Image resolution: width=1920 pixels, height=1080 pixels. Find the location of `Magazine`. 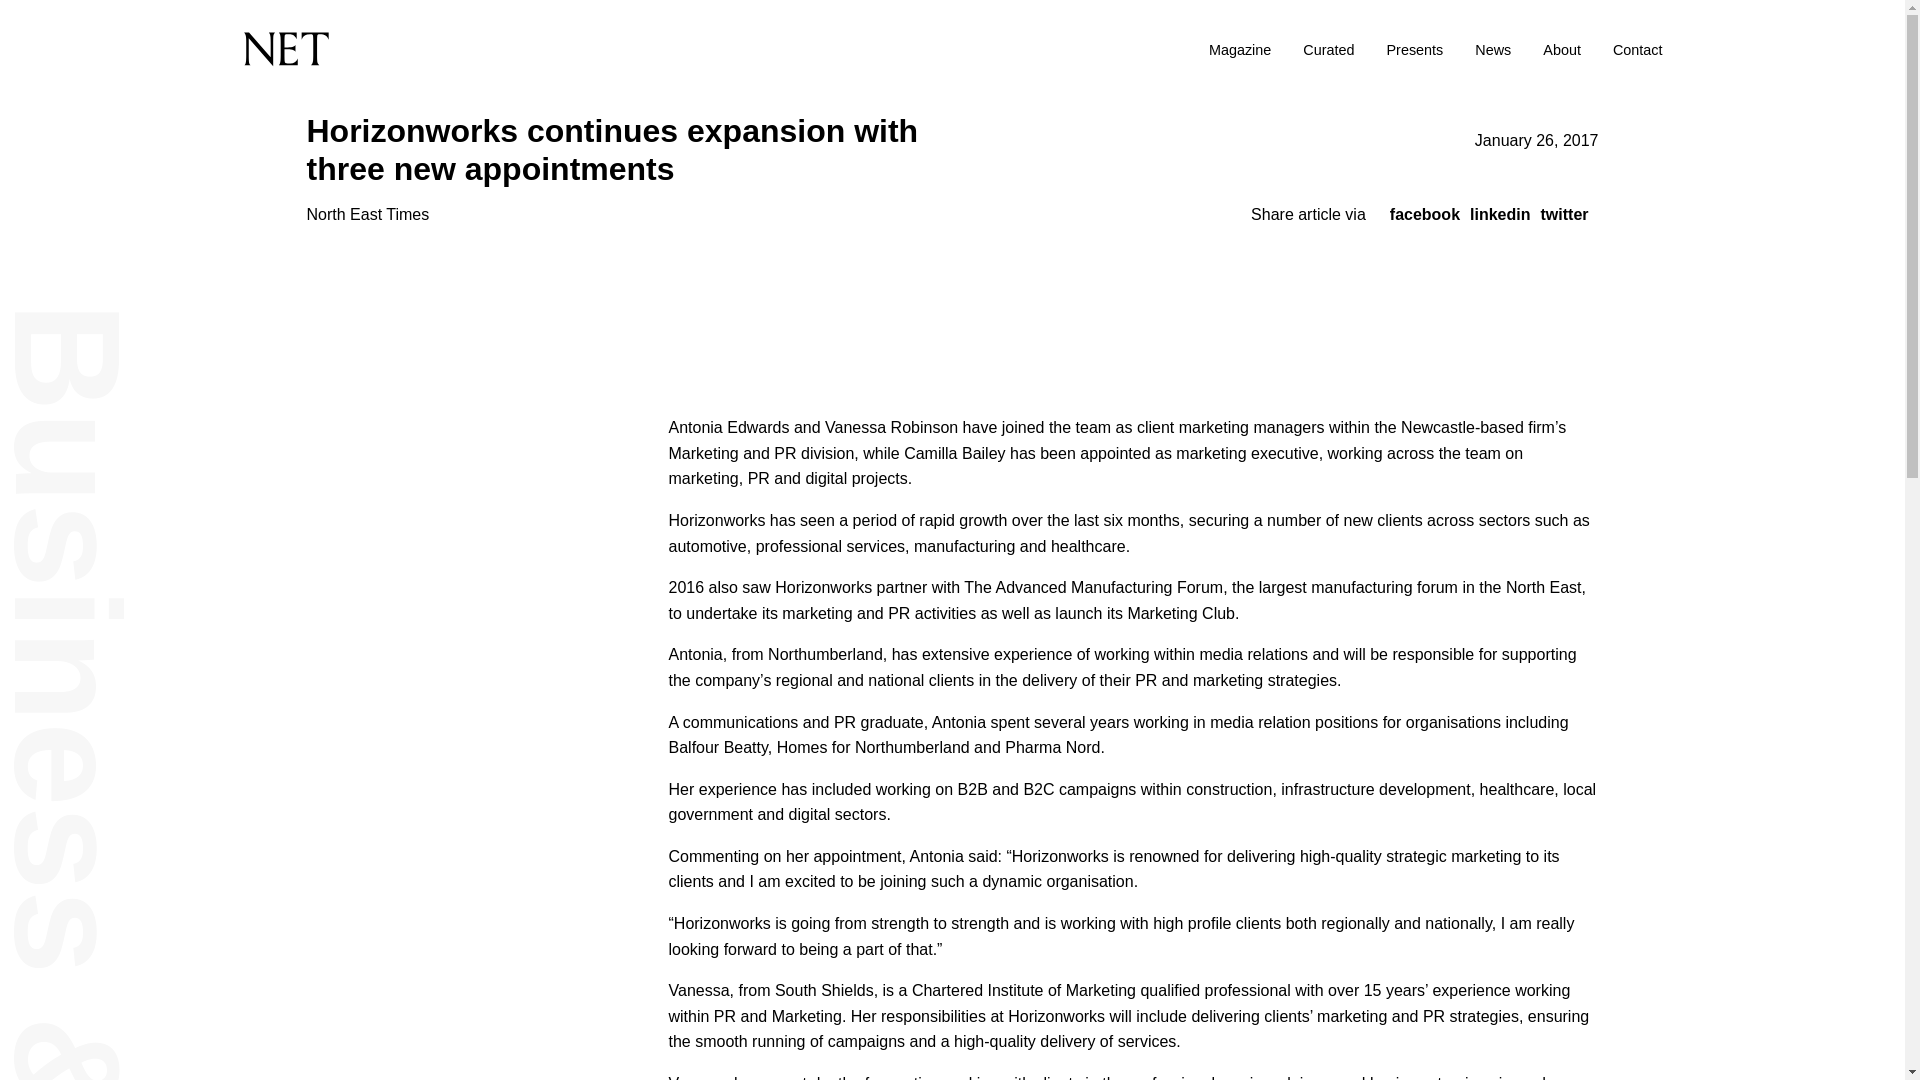

Magazine is located at coordinates (1240, 50).